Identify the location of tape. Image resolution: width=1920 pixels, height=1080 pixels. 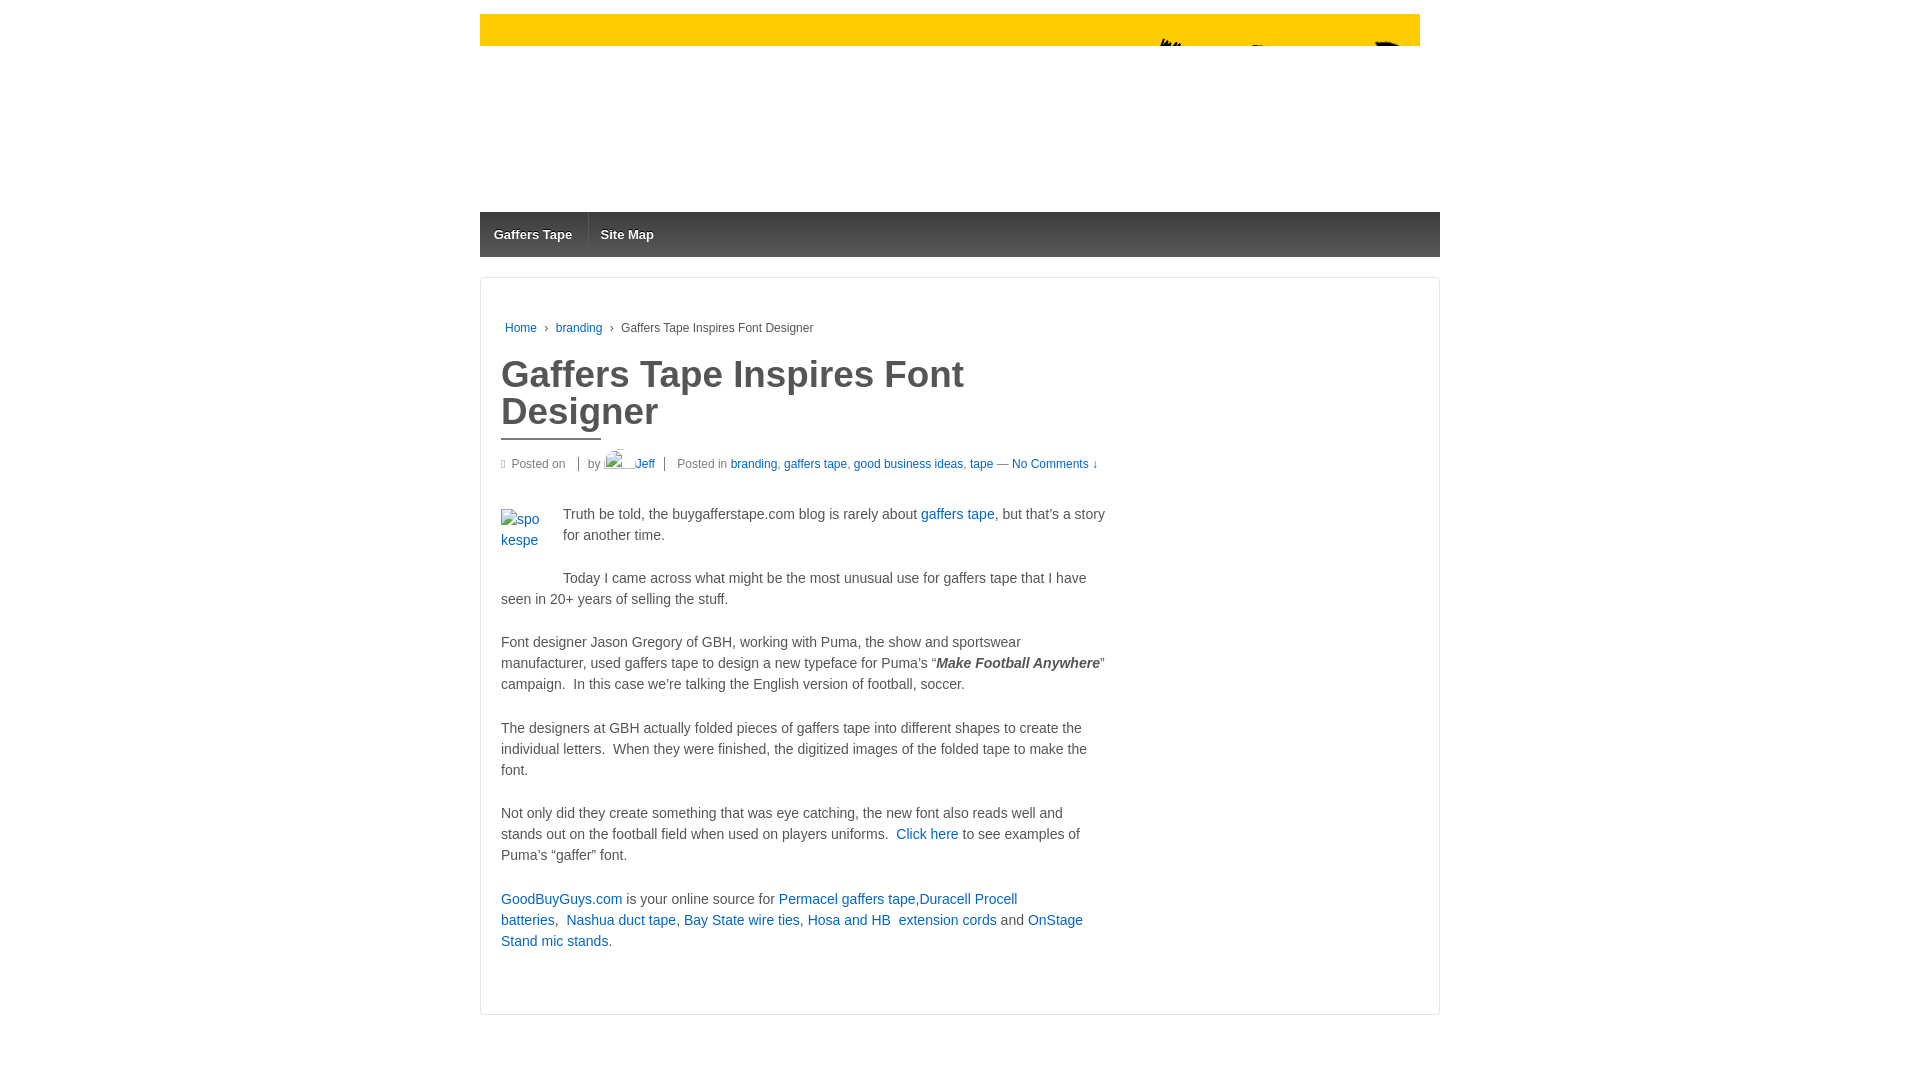
(980, 463).